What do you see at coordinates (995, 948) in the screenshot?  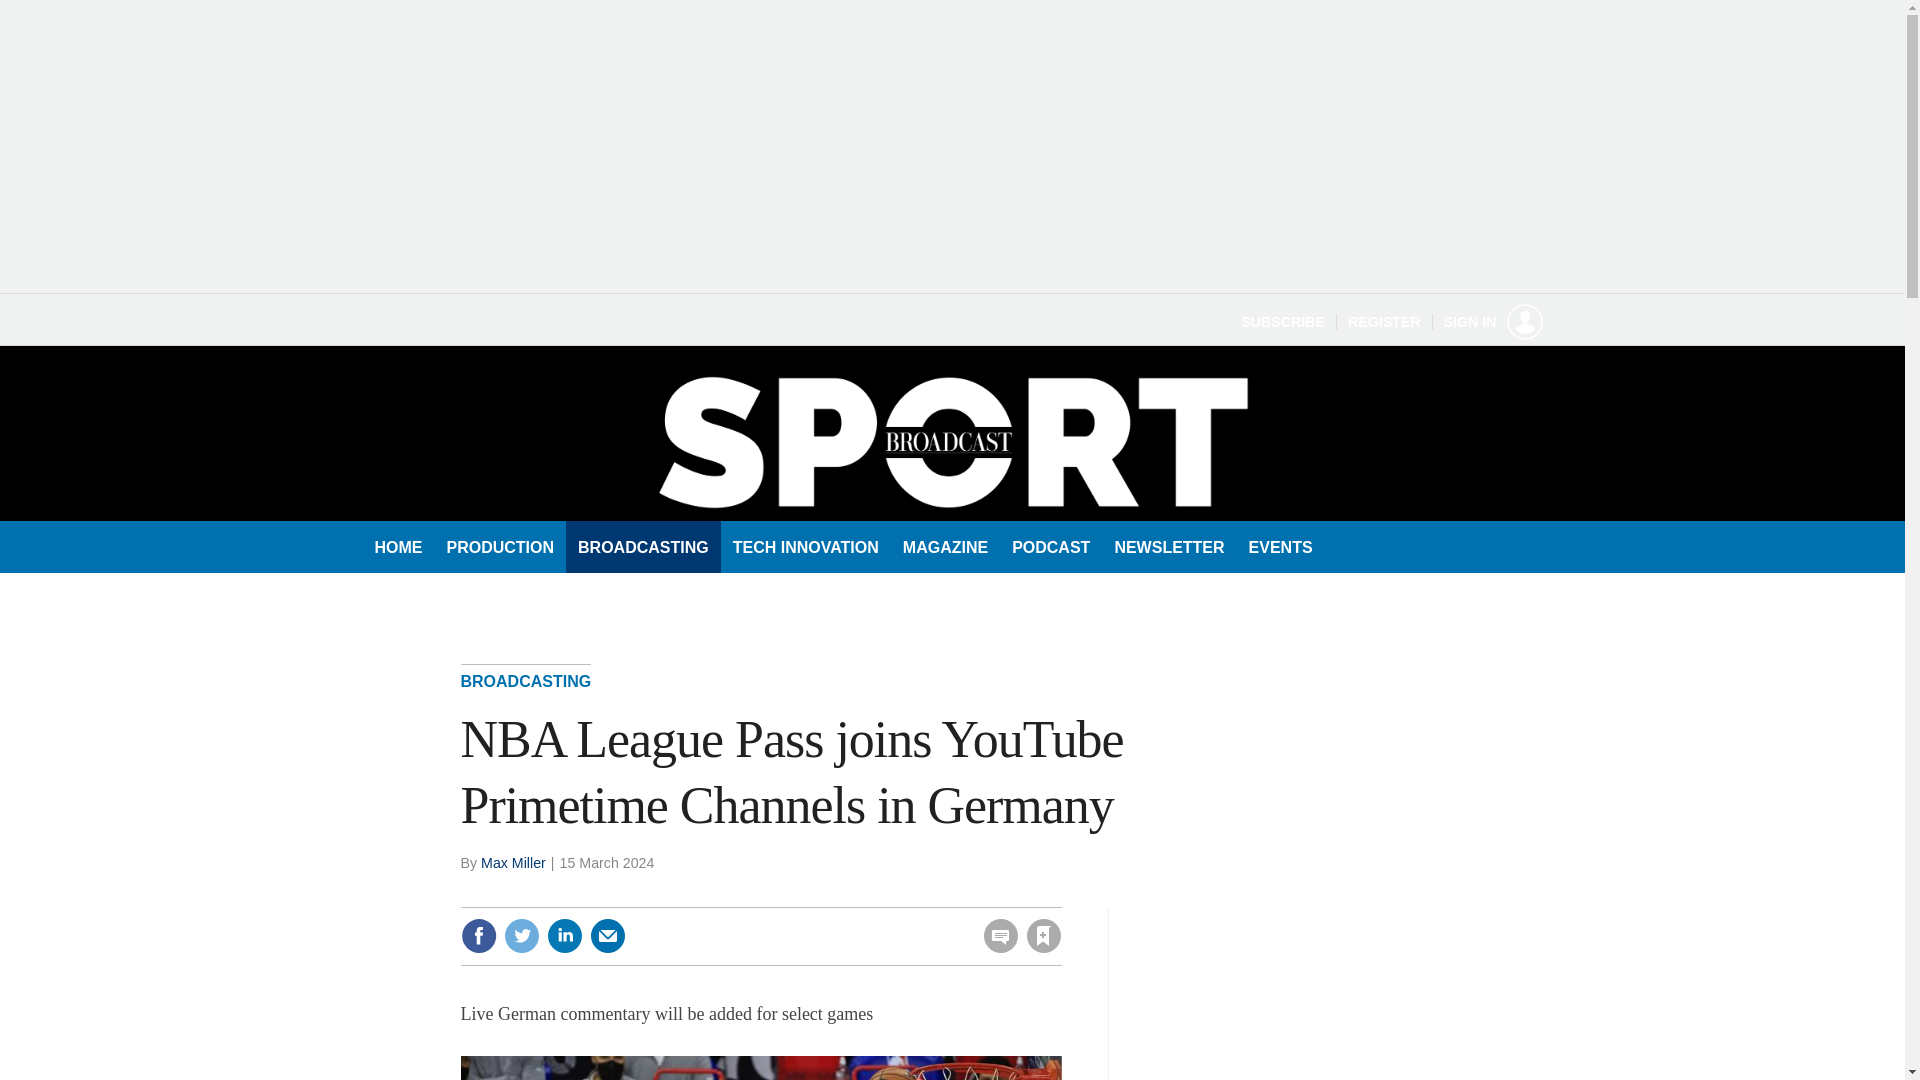 I see `No comments` at bounding box center [995, 948].